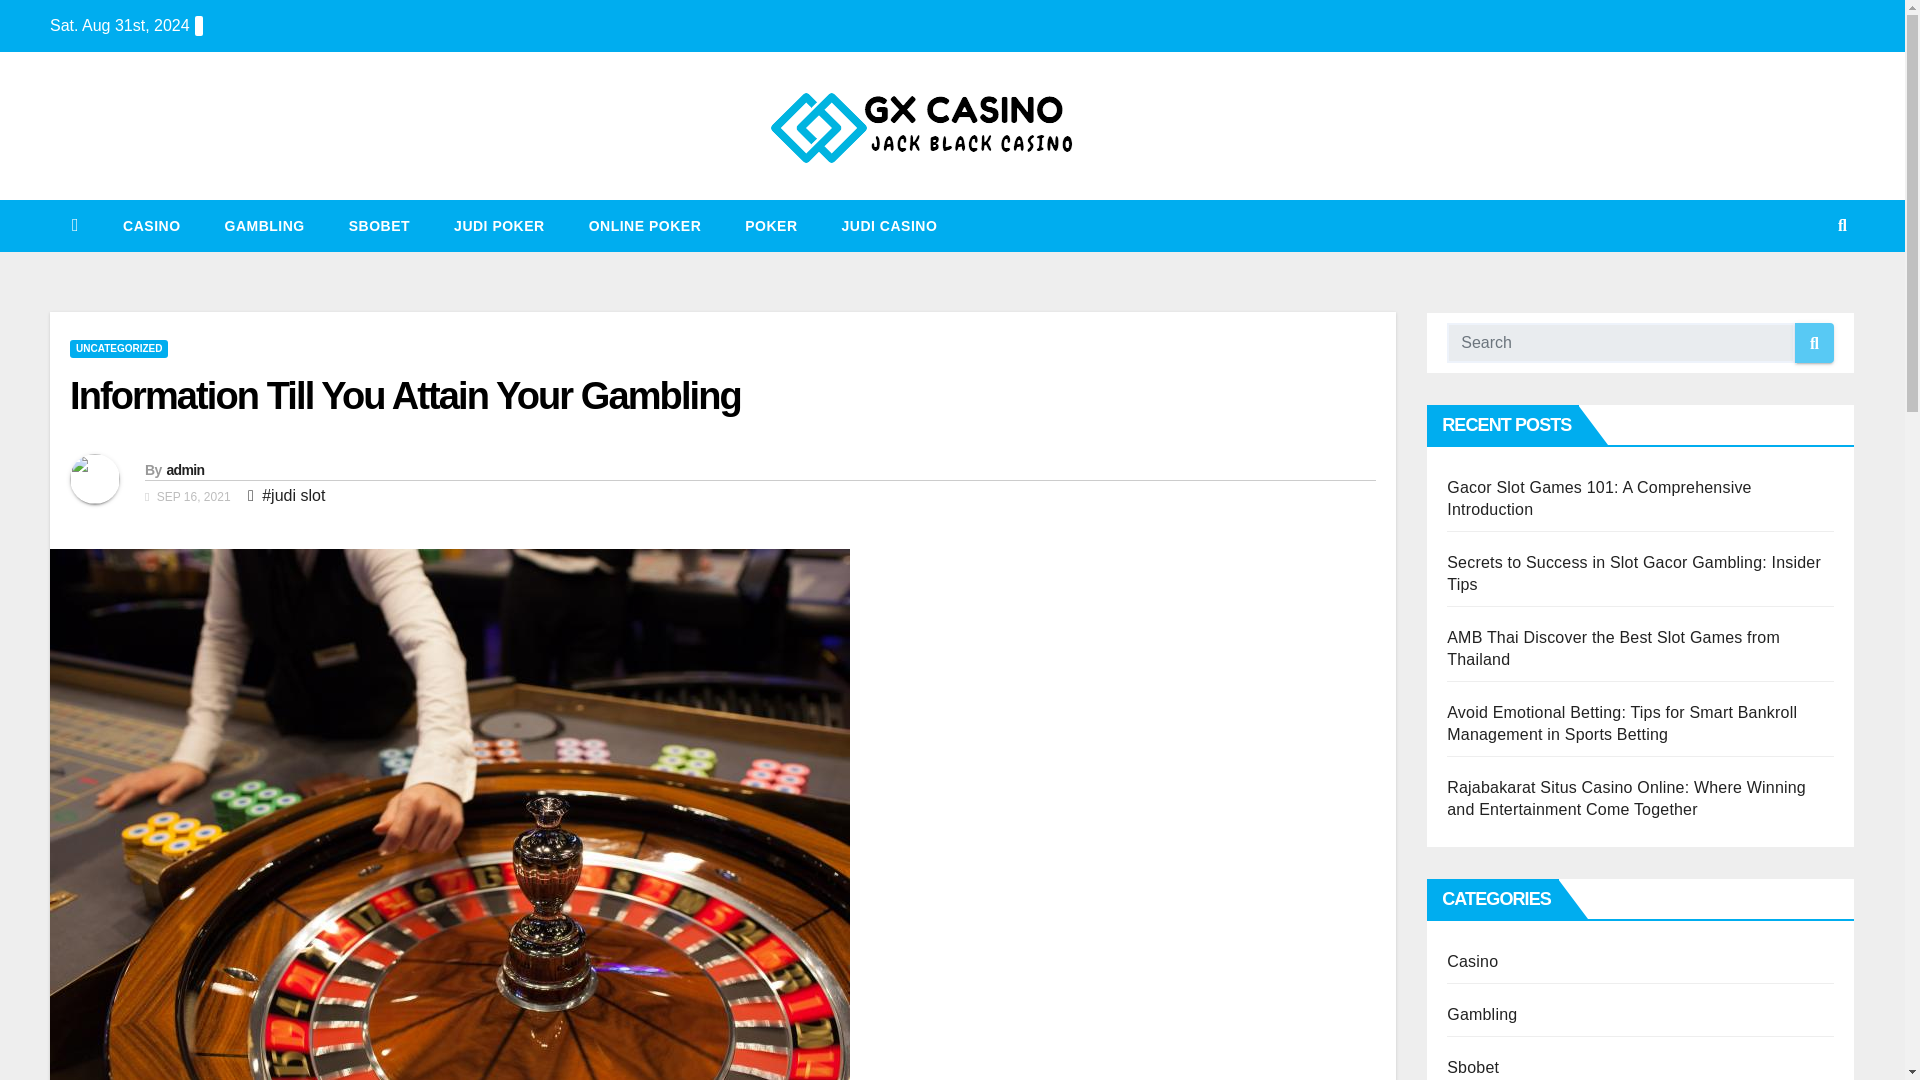  What do you see at coordinates (499, 225) in the screenshot?
I see `Judi Poker` at bounding box center [499, 225].